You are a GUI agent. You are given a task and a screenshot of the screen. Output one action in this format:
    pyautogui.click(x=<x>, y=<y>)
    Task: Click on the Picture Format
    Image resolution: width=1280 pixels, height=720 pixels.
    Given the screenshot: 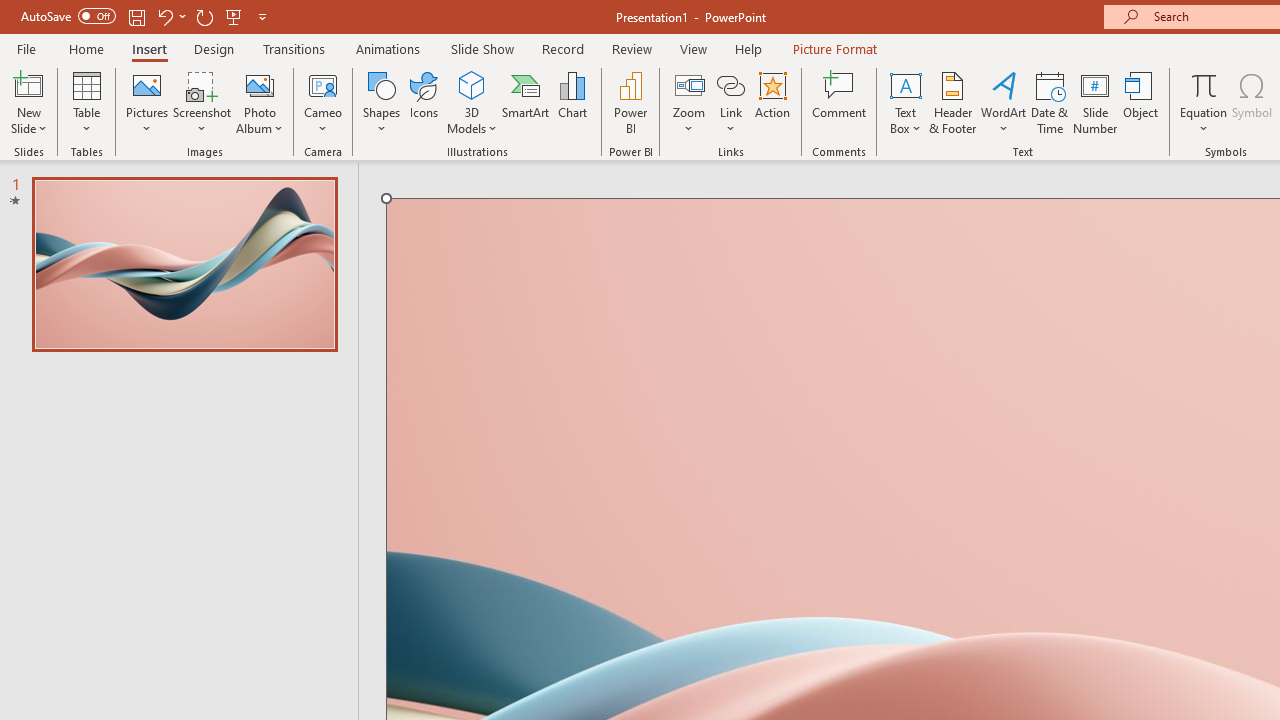 What is the action you would take?
    pyautogui.click(x=834, y=48)
    